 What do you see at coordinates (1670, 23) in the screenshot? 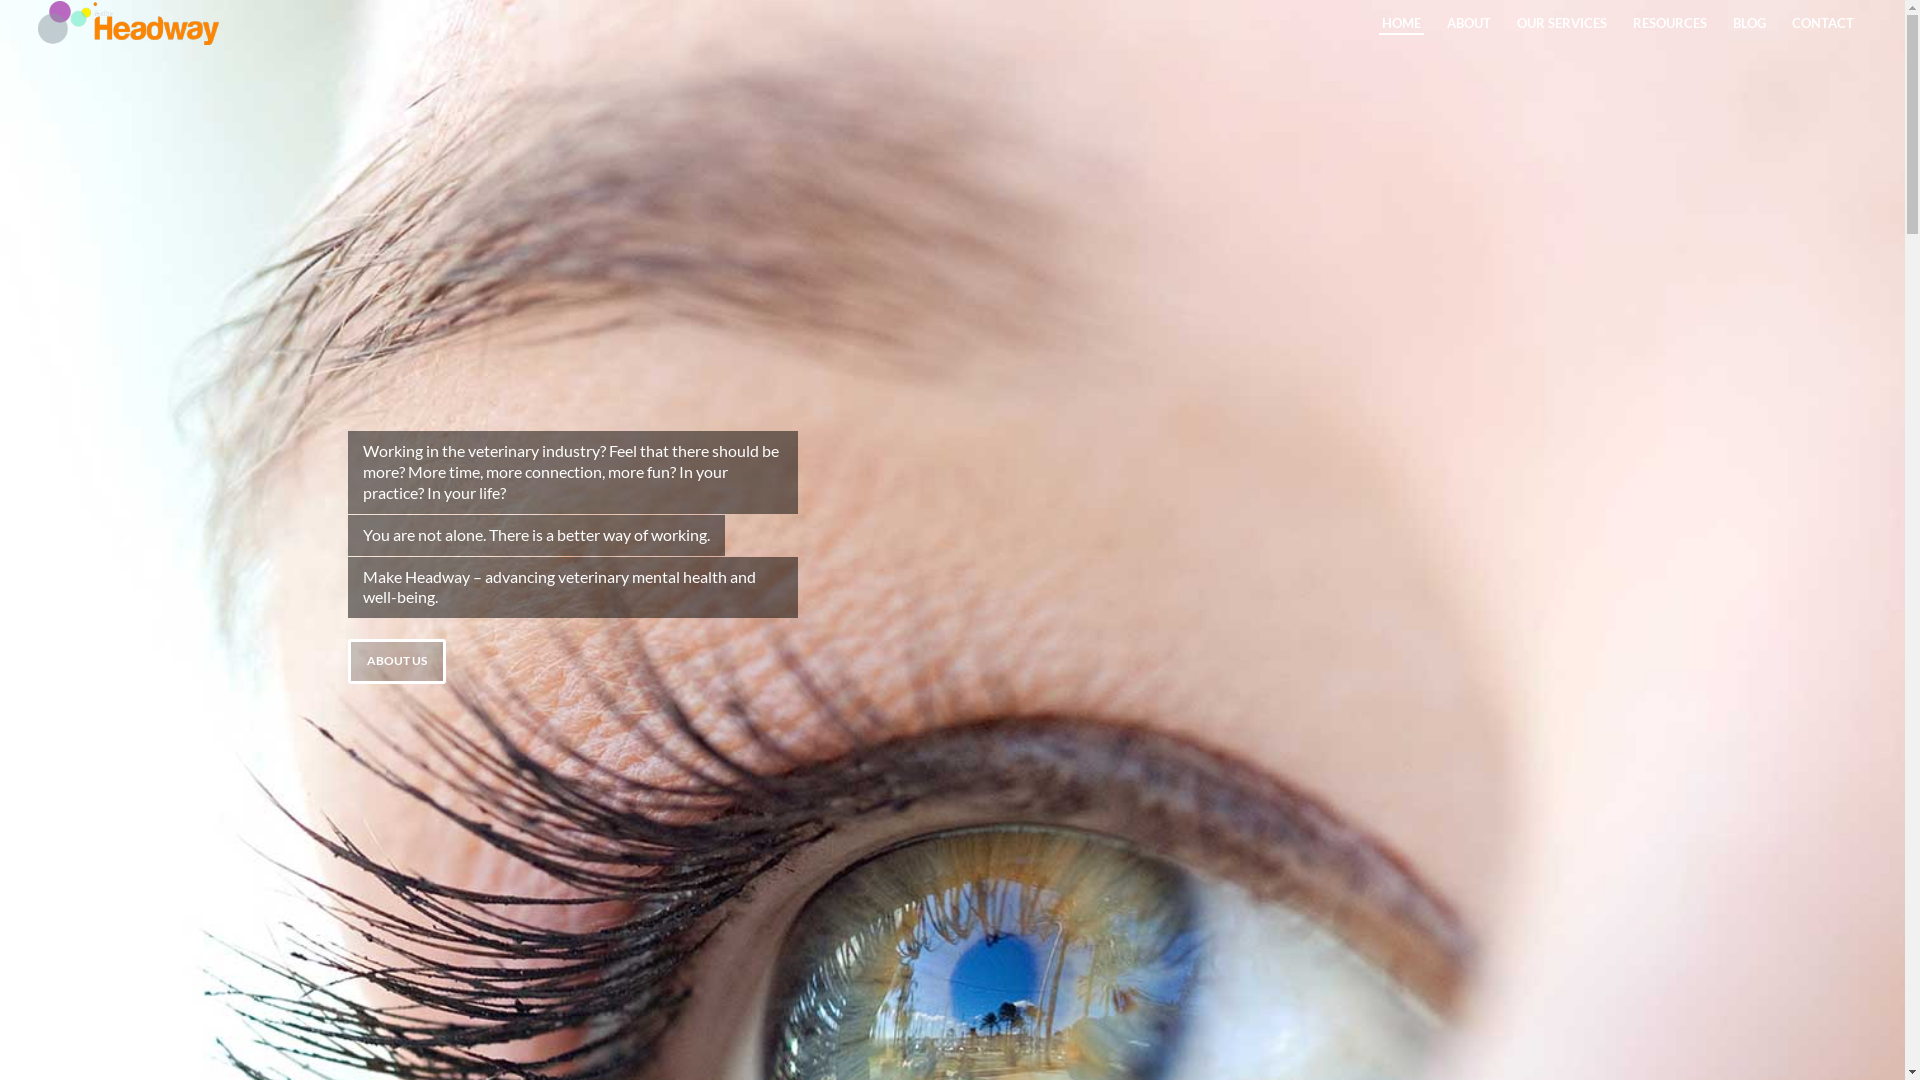
I see `RESOURCES` at bounding box center [1670, 23].